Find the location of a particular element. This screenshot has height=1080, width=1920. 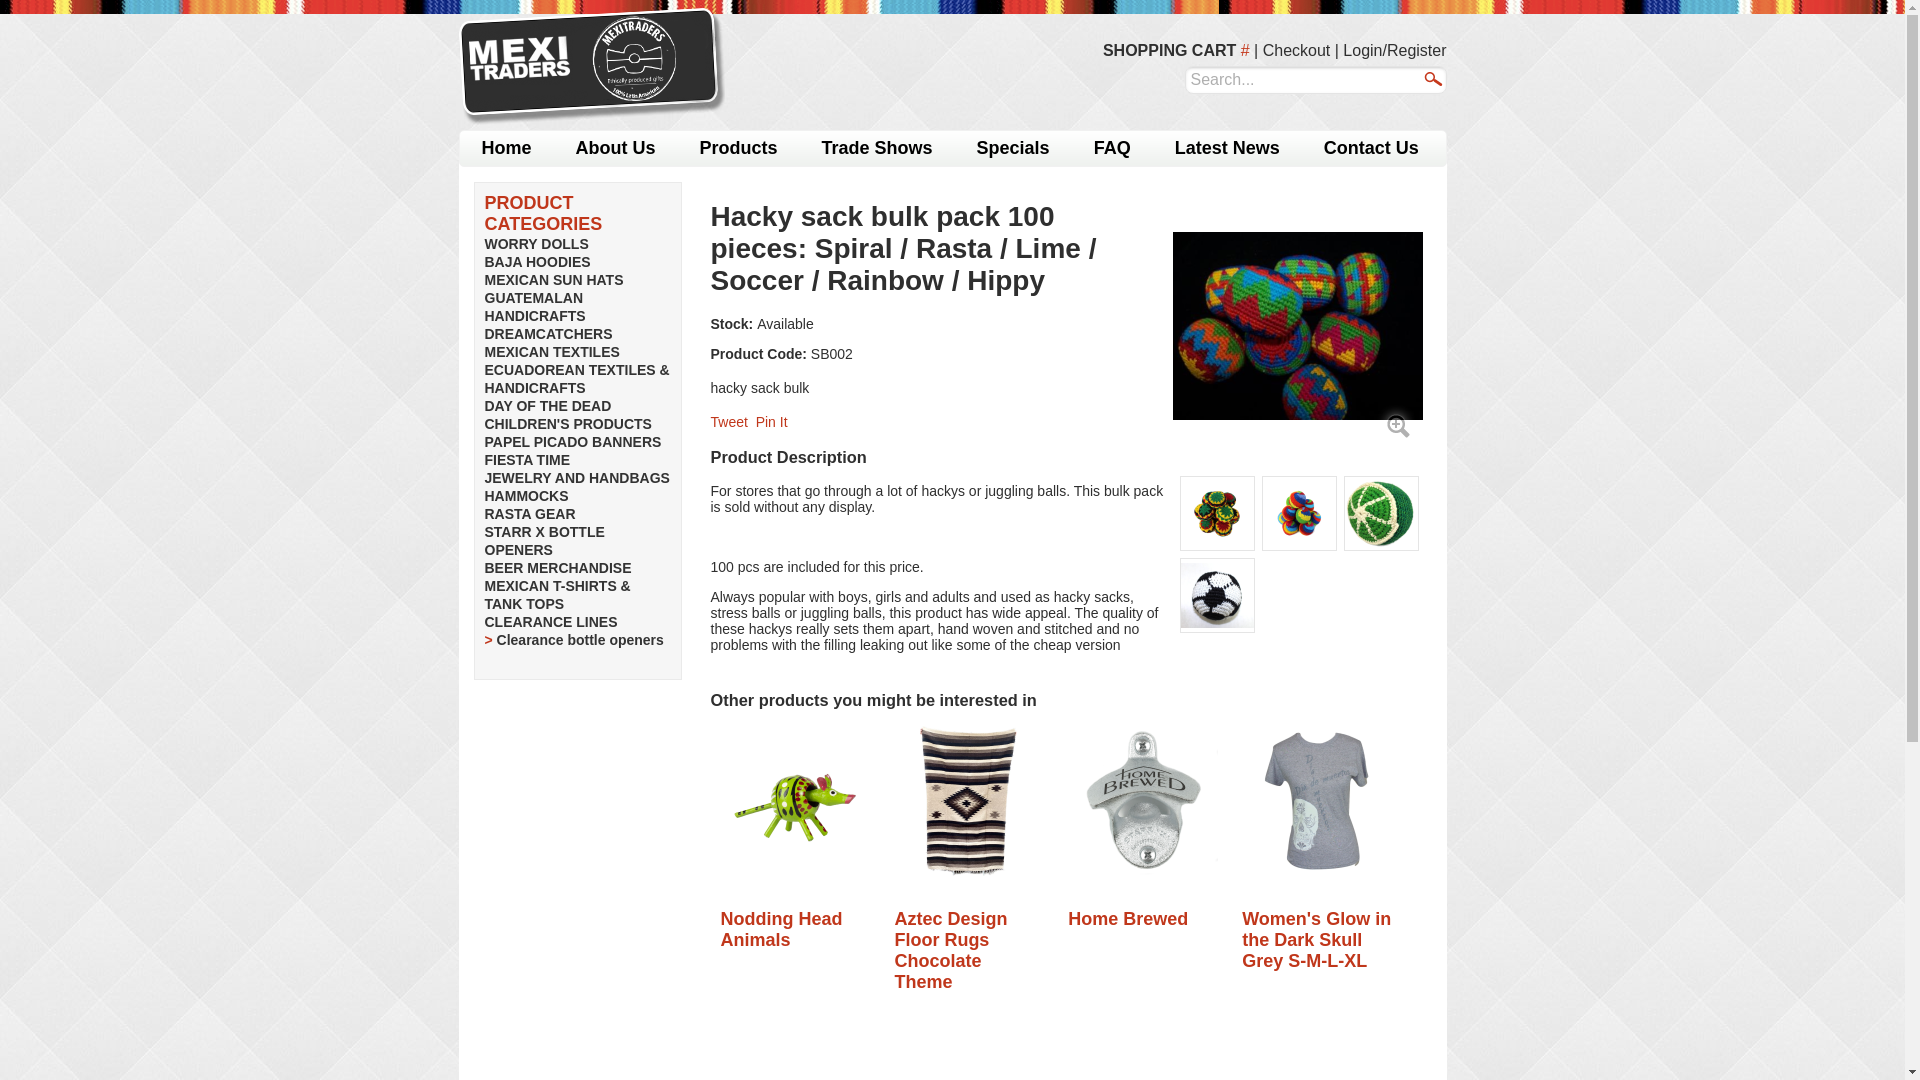

GUATEMALAN HANDICRAFTS is located at coordinates (534, 307).